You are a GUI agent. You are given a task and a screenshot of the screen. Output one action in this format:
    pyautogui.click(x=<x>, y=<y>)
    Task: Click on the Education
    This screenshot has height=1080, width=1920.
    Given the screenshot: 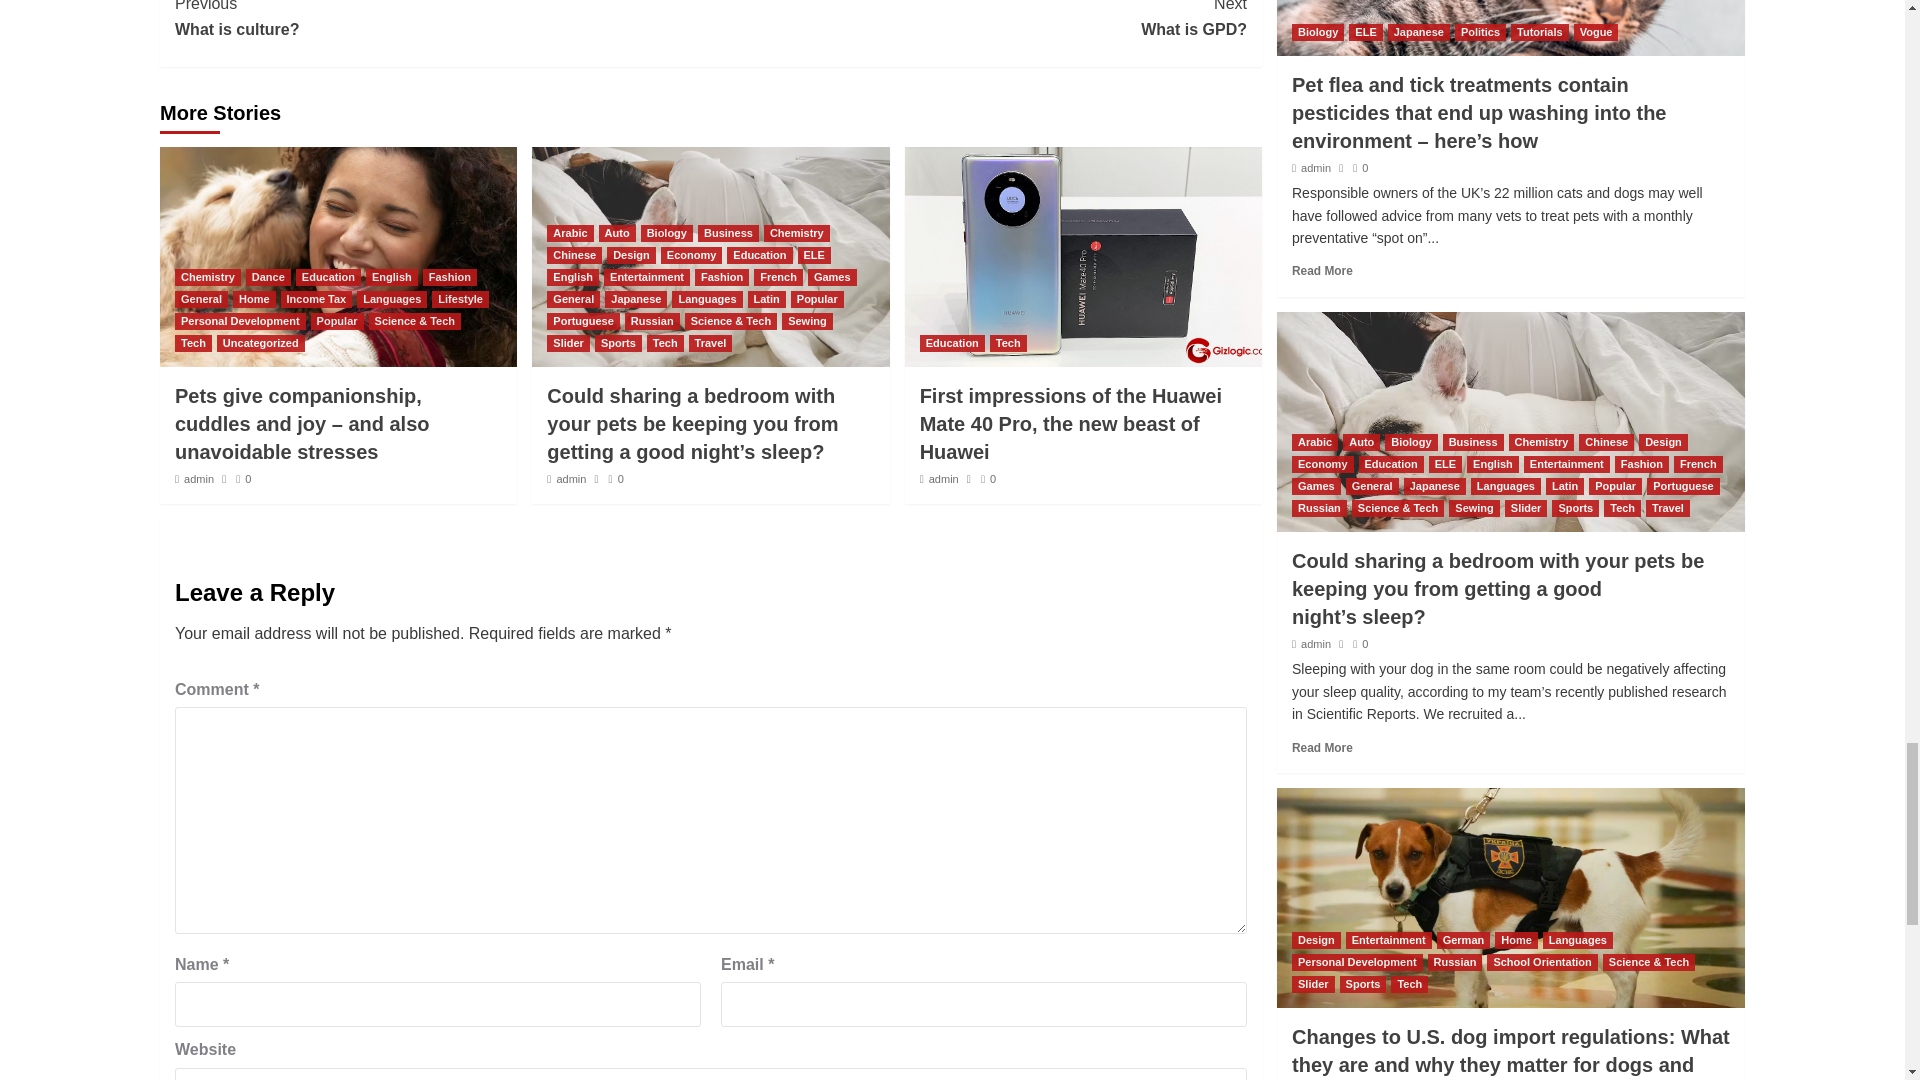 What is the action you would take?
    pyautogui.click(x=978, y=21)
    